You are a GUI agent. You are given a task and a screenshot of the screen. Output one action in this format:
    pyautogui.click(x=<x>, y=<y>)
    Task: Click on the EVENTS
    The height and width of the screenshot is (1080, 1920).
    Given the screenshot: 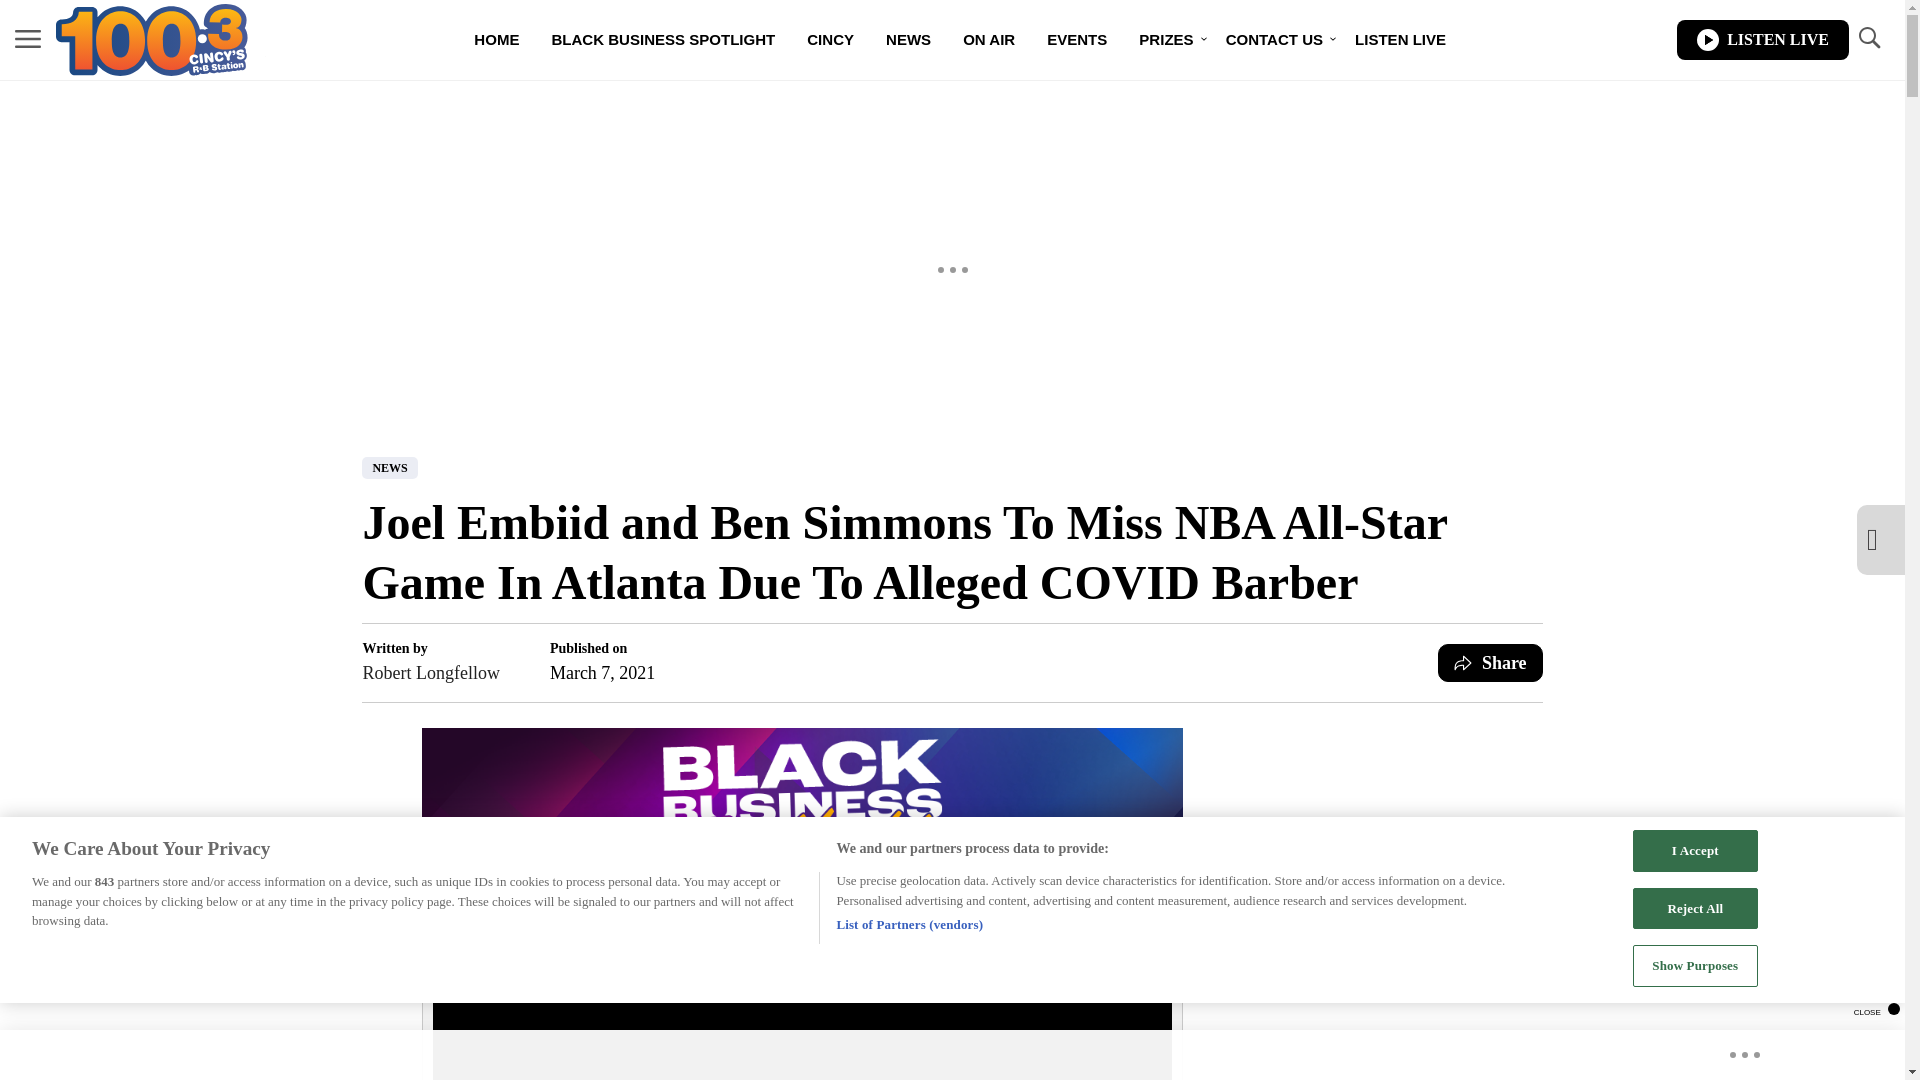 What is the action you would take?
    pyautogui.click(x=1077, y=40)
    